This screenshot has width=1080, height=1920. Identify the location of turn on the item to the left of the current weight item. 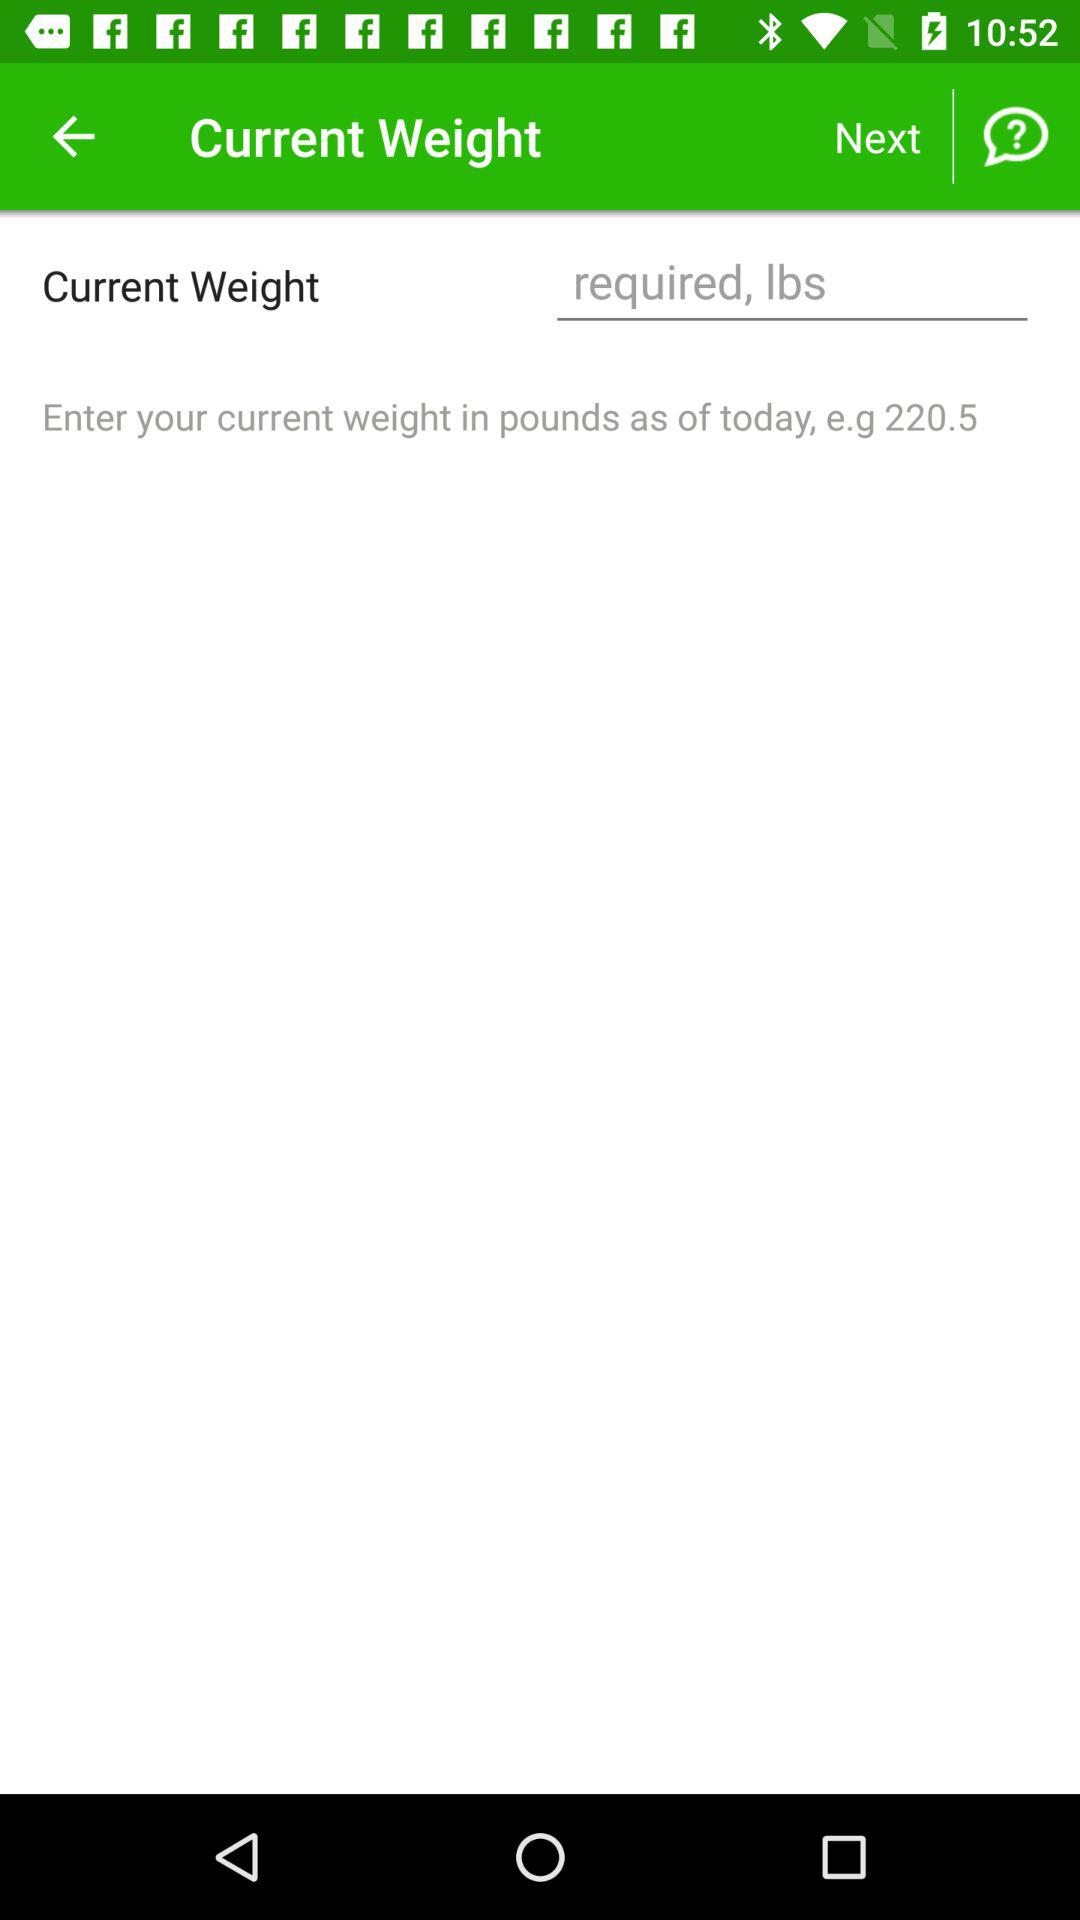
(73, 136).